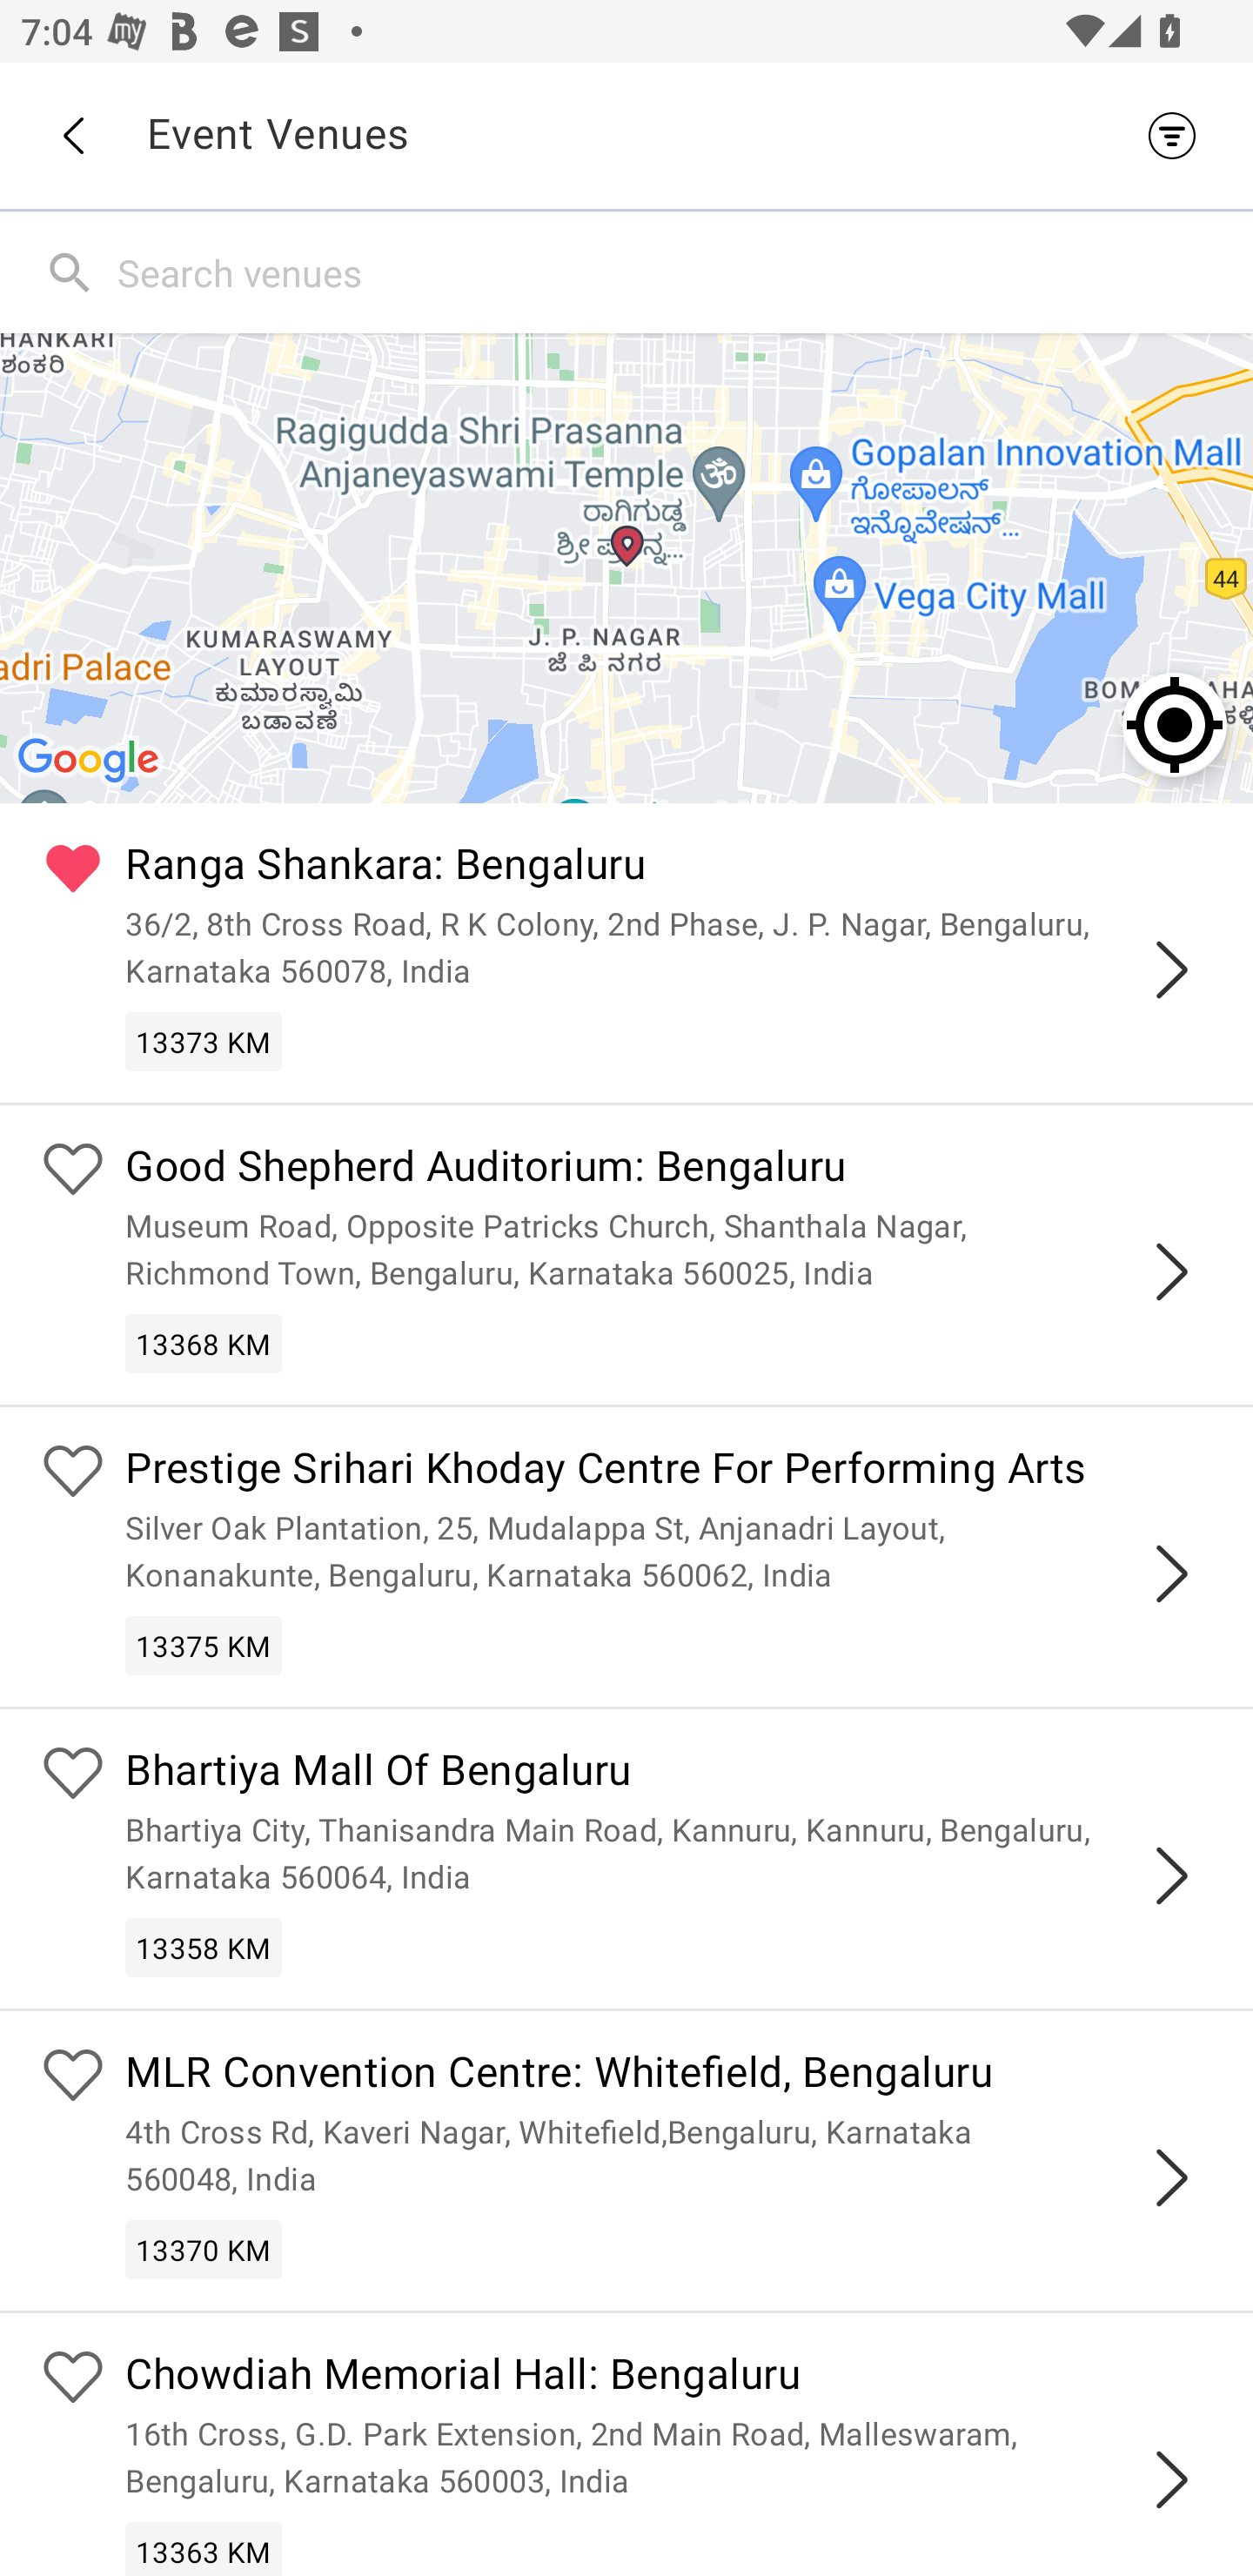 Image resolution: width=1253 pixels, height=2576 pixels. I want to click on , so click(1171, 1573).